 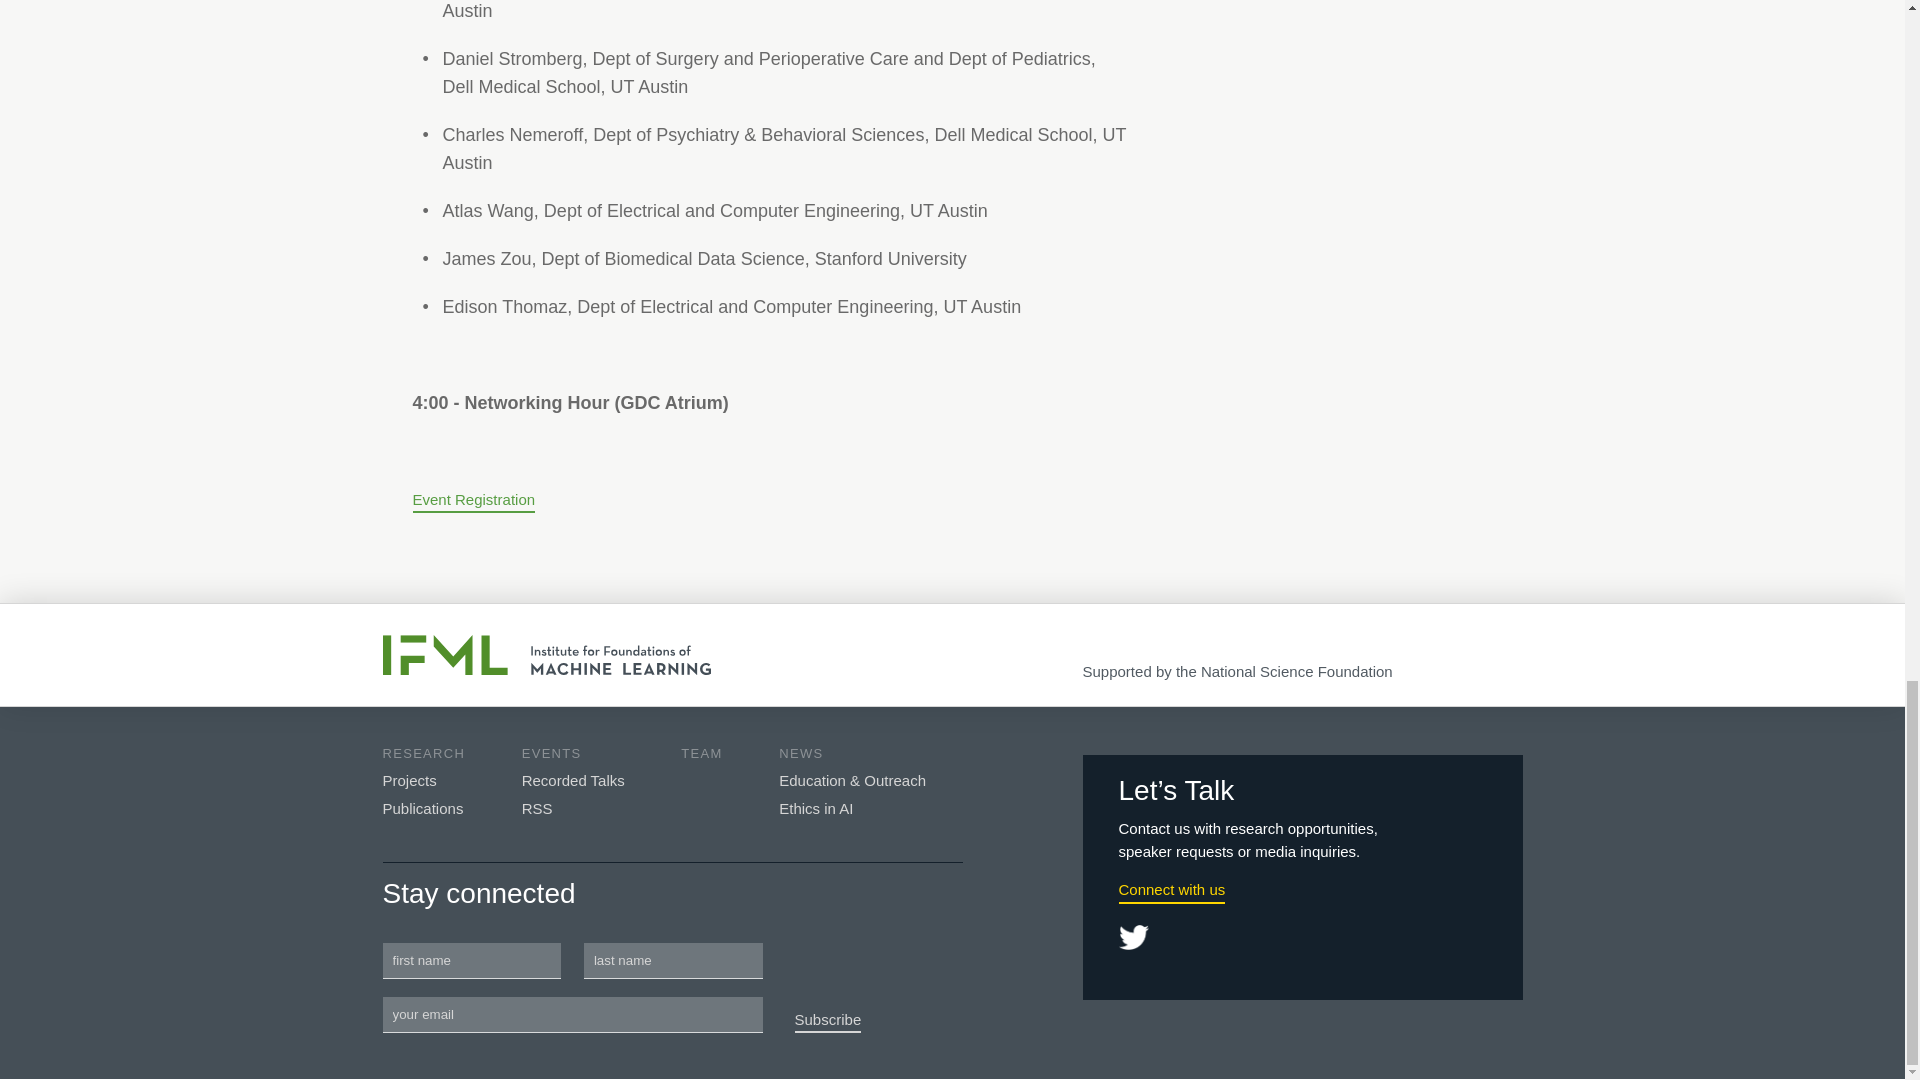 I want to click on RSS, so click(x=537, y=808).